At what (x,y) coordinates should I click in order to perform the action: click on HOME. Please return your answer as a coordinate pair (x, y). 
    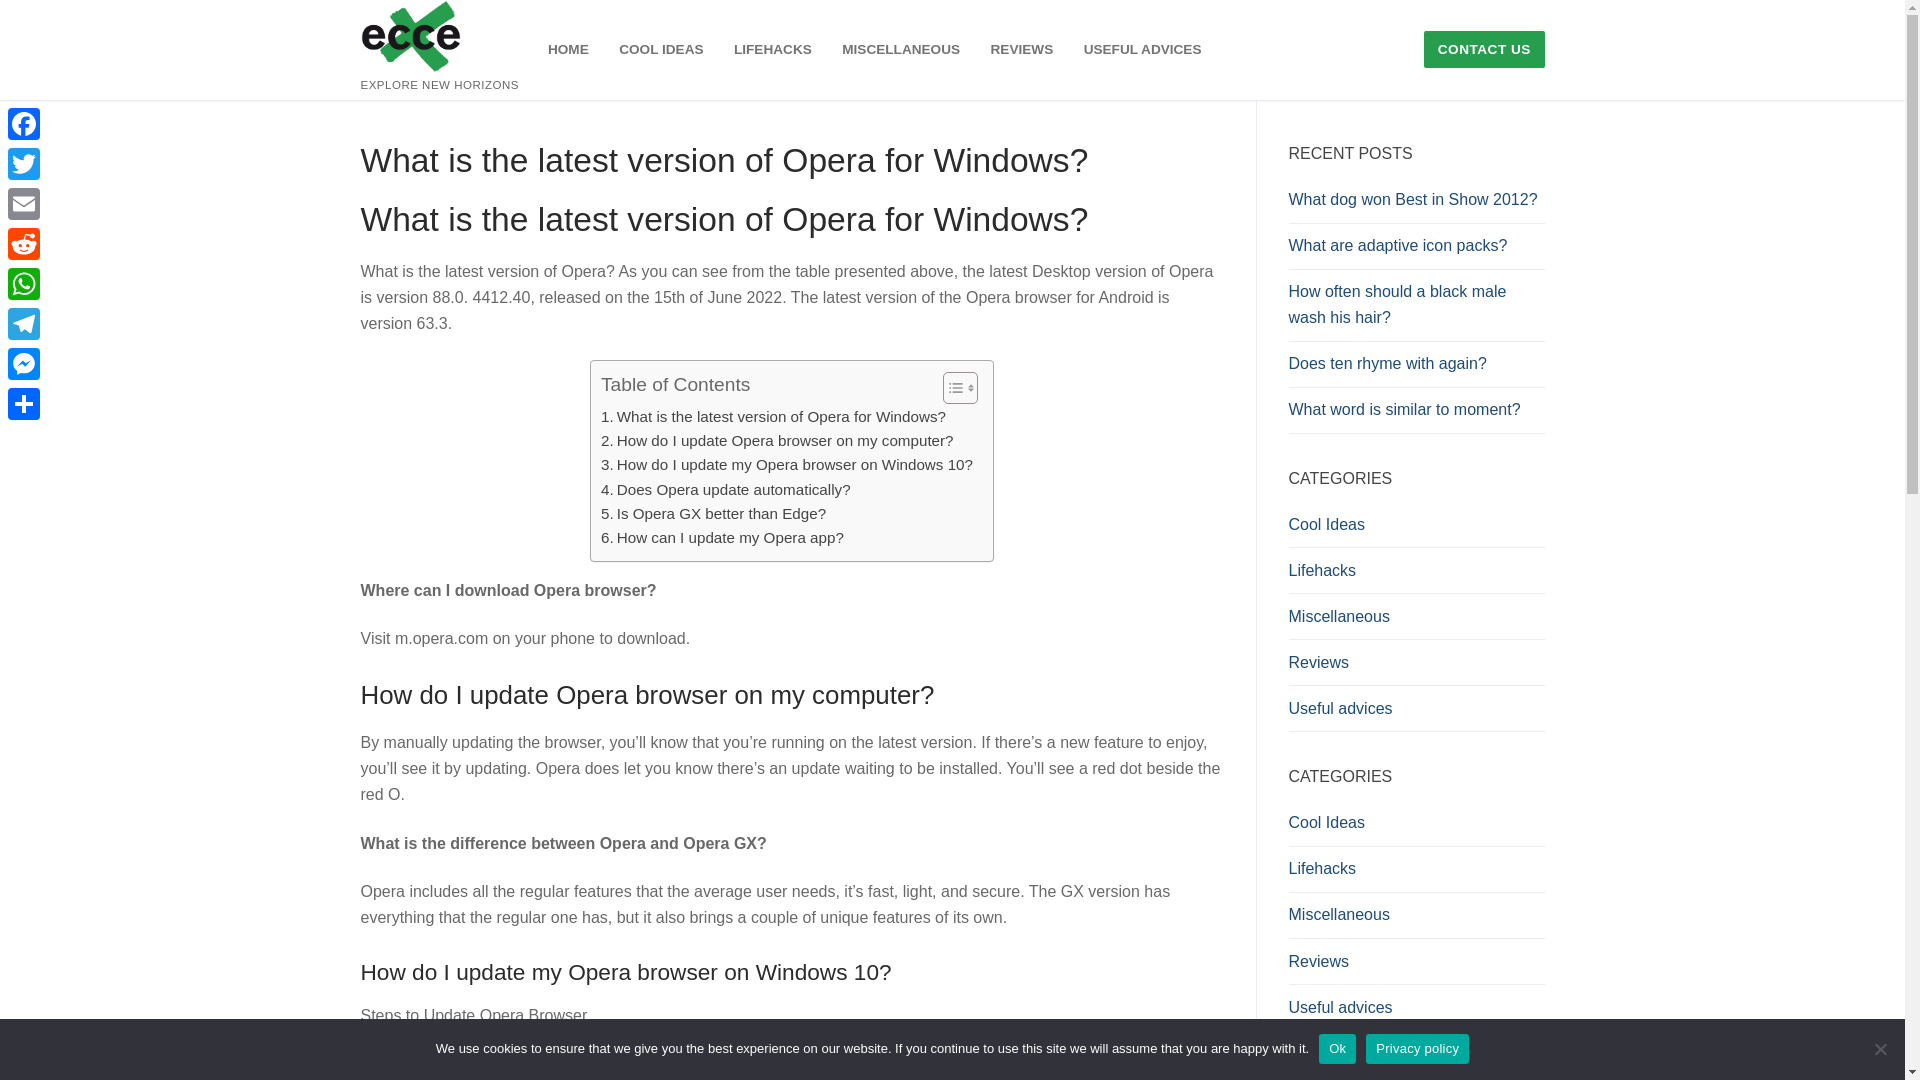
    Looking at the image, I should click on (568, 50).